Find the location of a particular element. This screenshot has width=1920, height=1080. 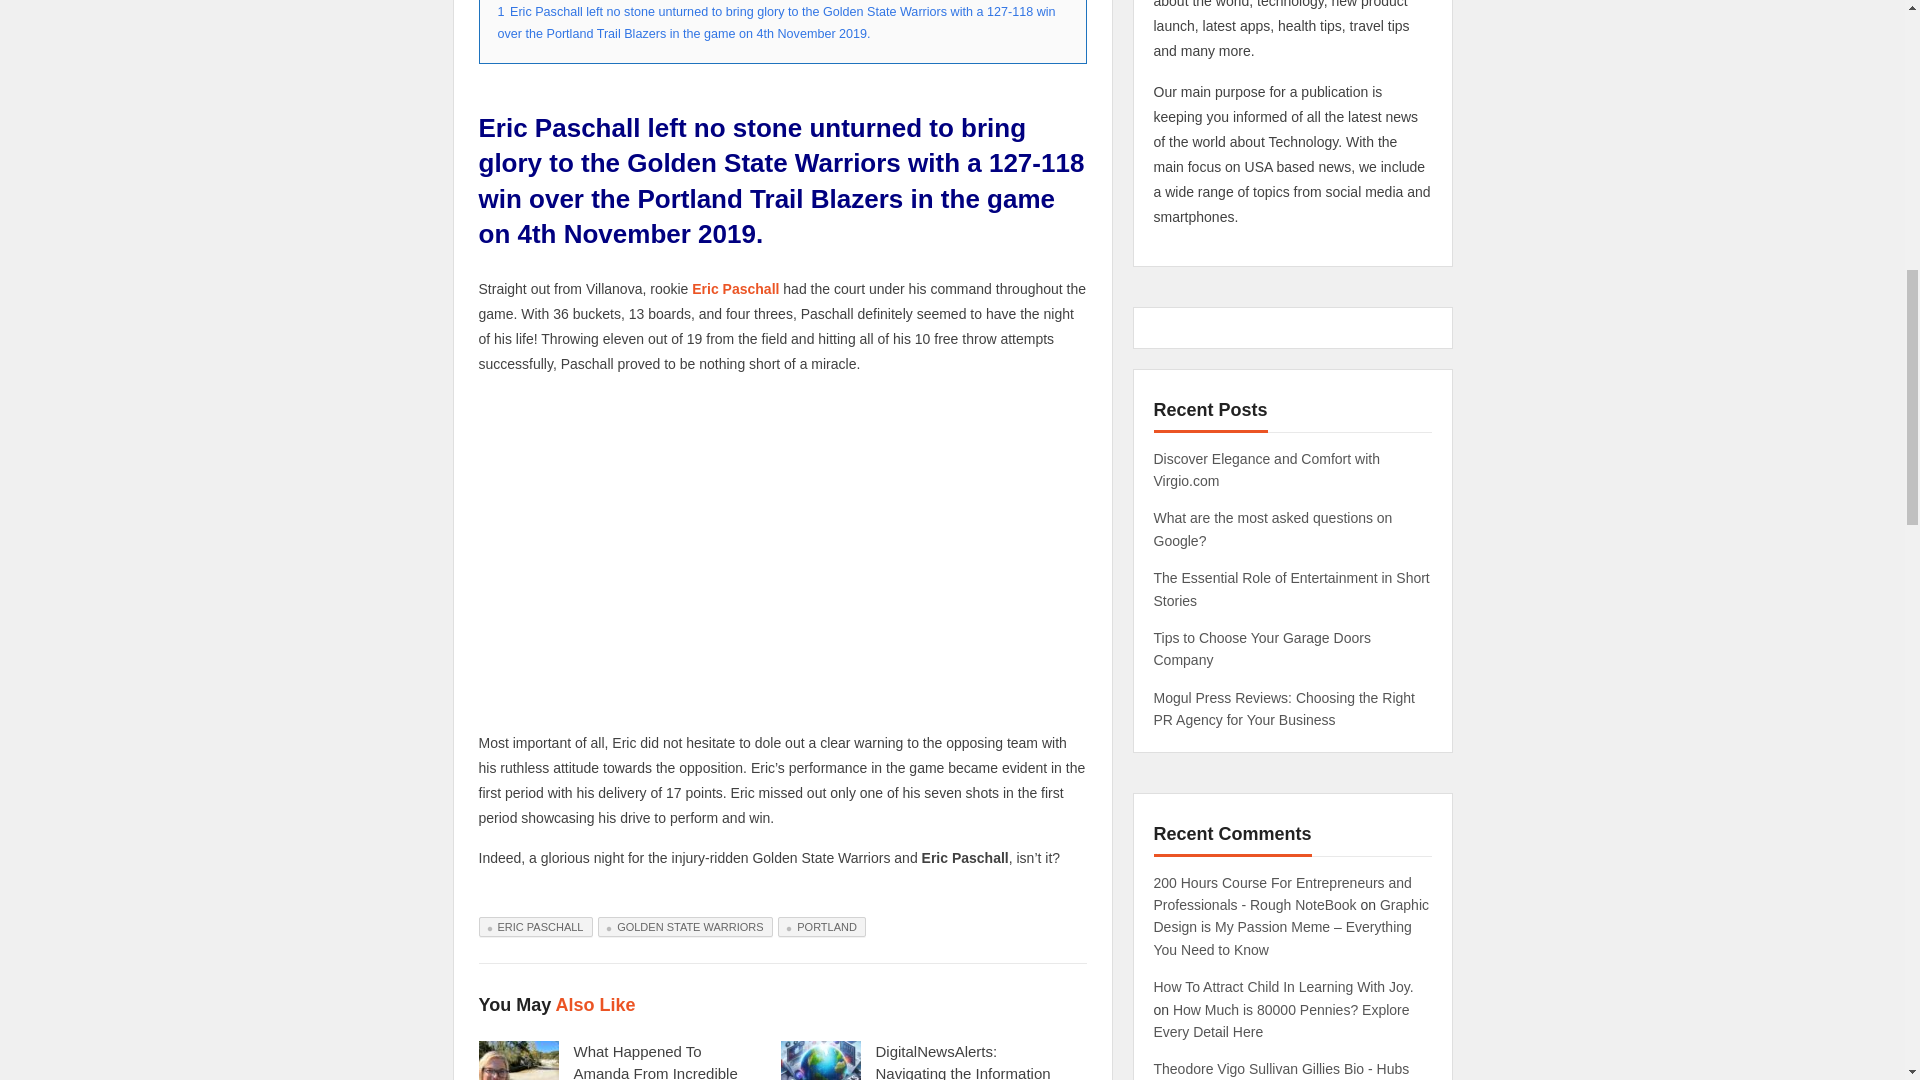

What Happened To Amanda From Incredible Tiny Homes is located at coordinates (656, 1062).